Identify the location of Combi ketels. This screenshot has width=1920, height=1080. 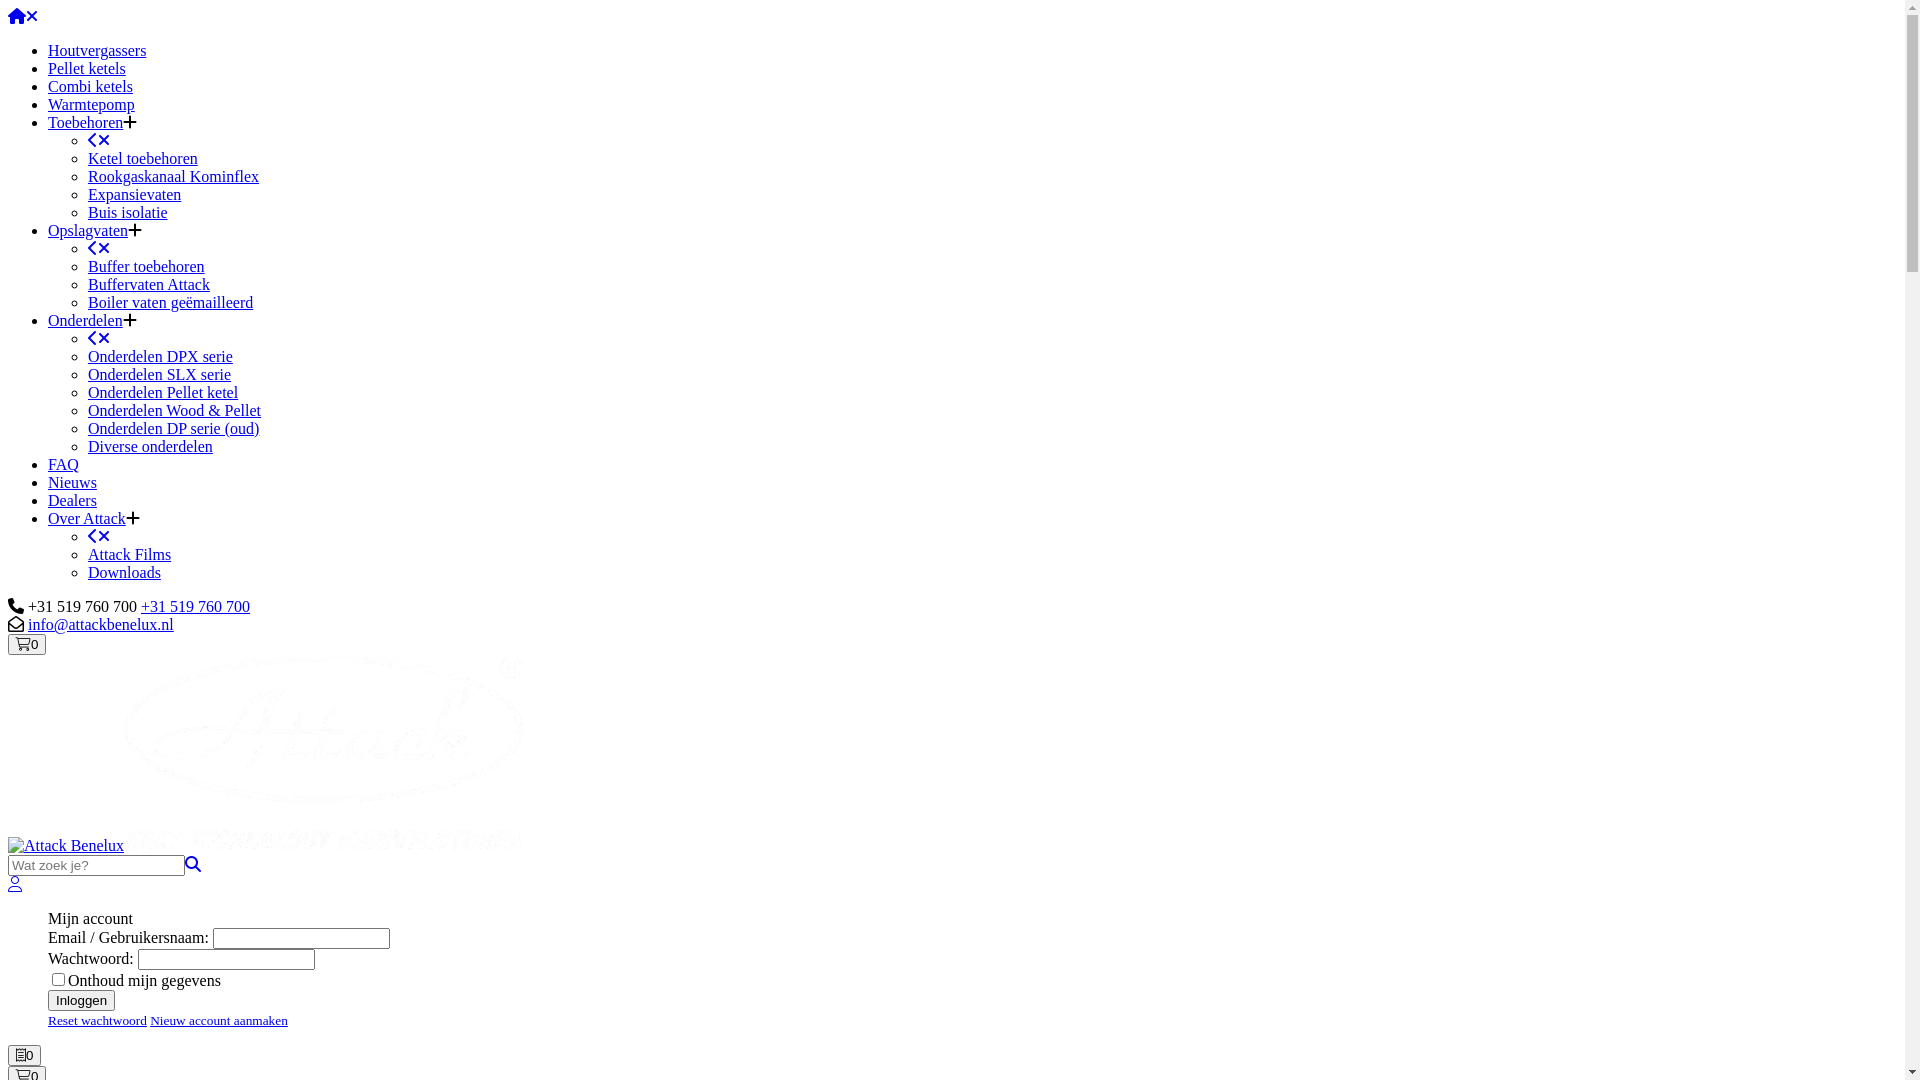
(90, 86).